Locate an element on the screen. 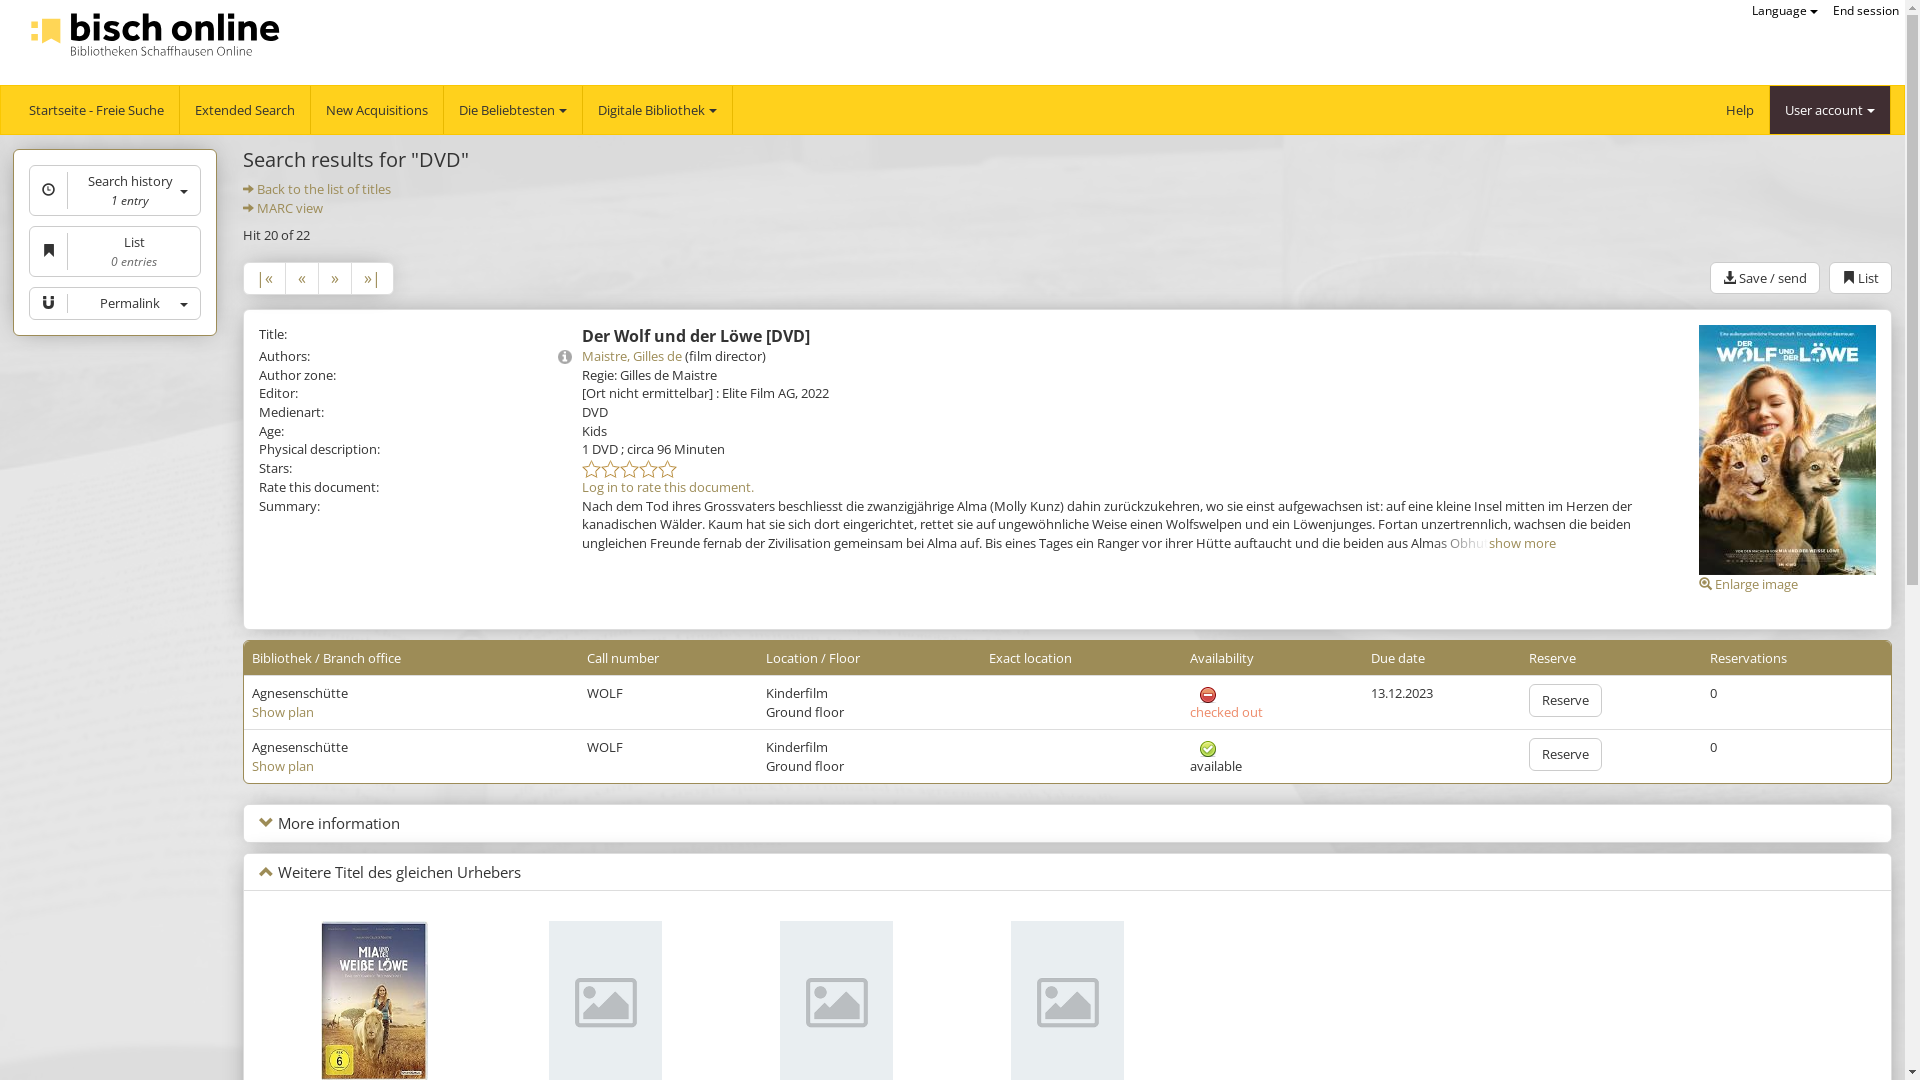  Maistre, Gilles de is located at coordinates (632, 356).